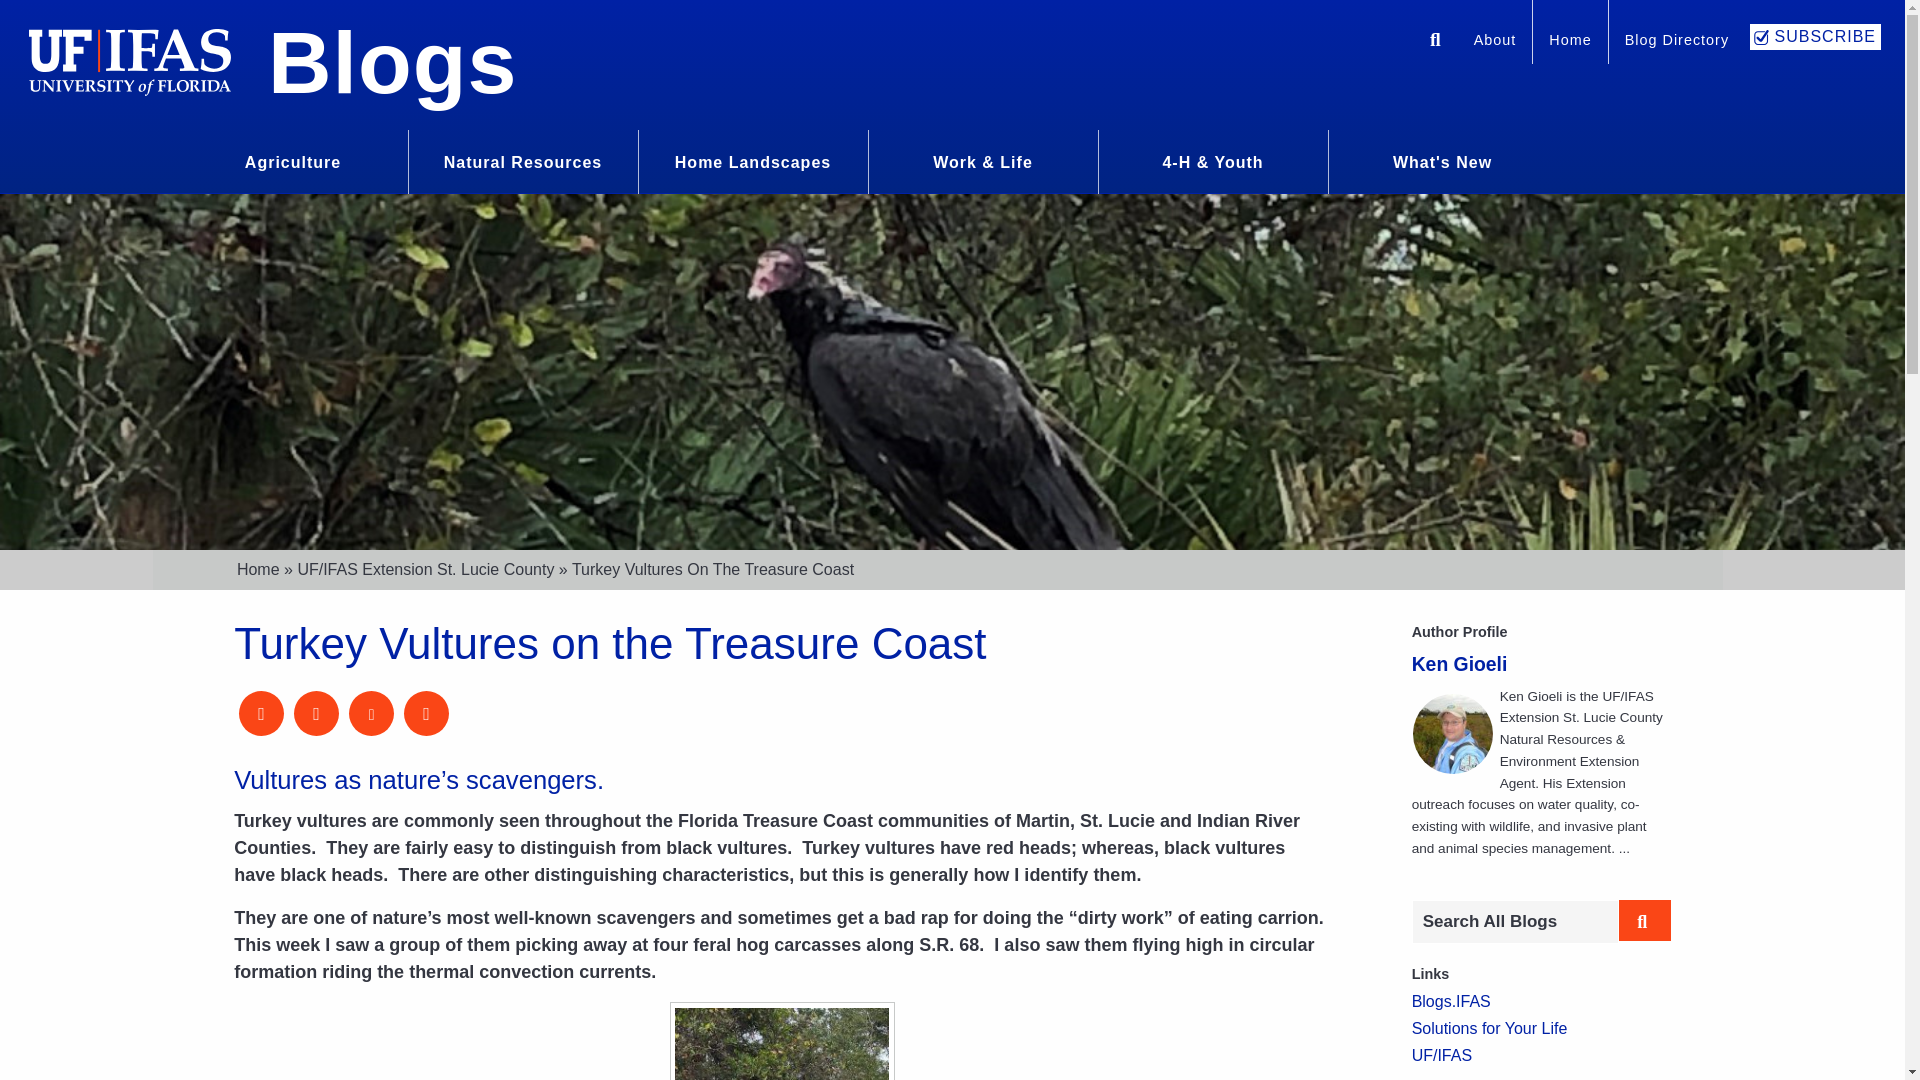 The height and width of the screenshot is (1080, 1920). Describe the element at coordinates (392, 62) in the screenshot. I see `Blogs` at that location.